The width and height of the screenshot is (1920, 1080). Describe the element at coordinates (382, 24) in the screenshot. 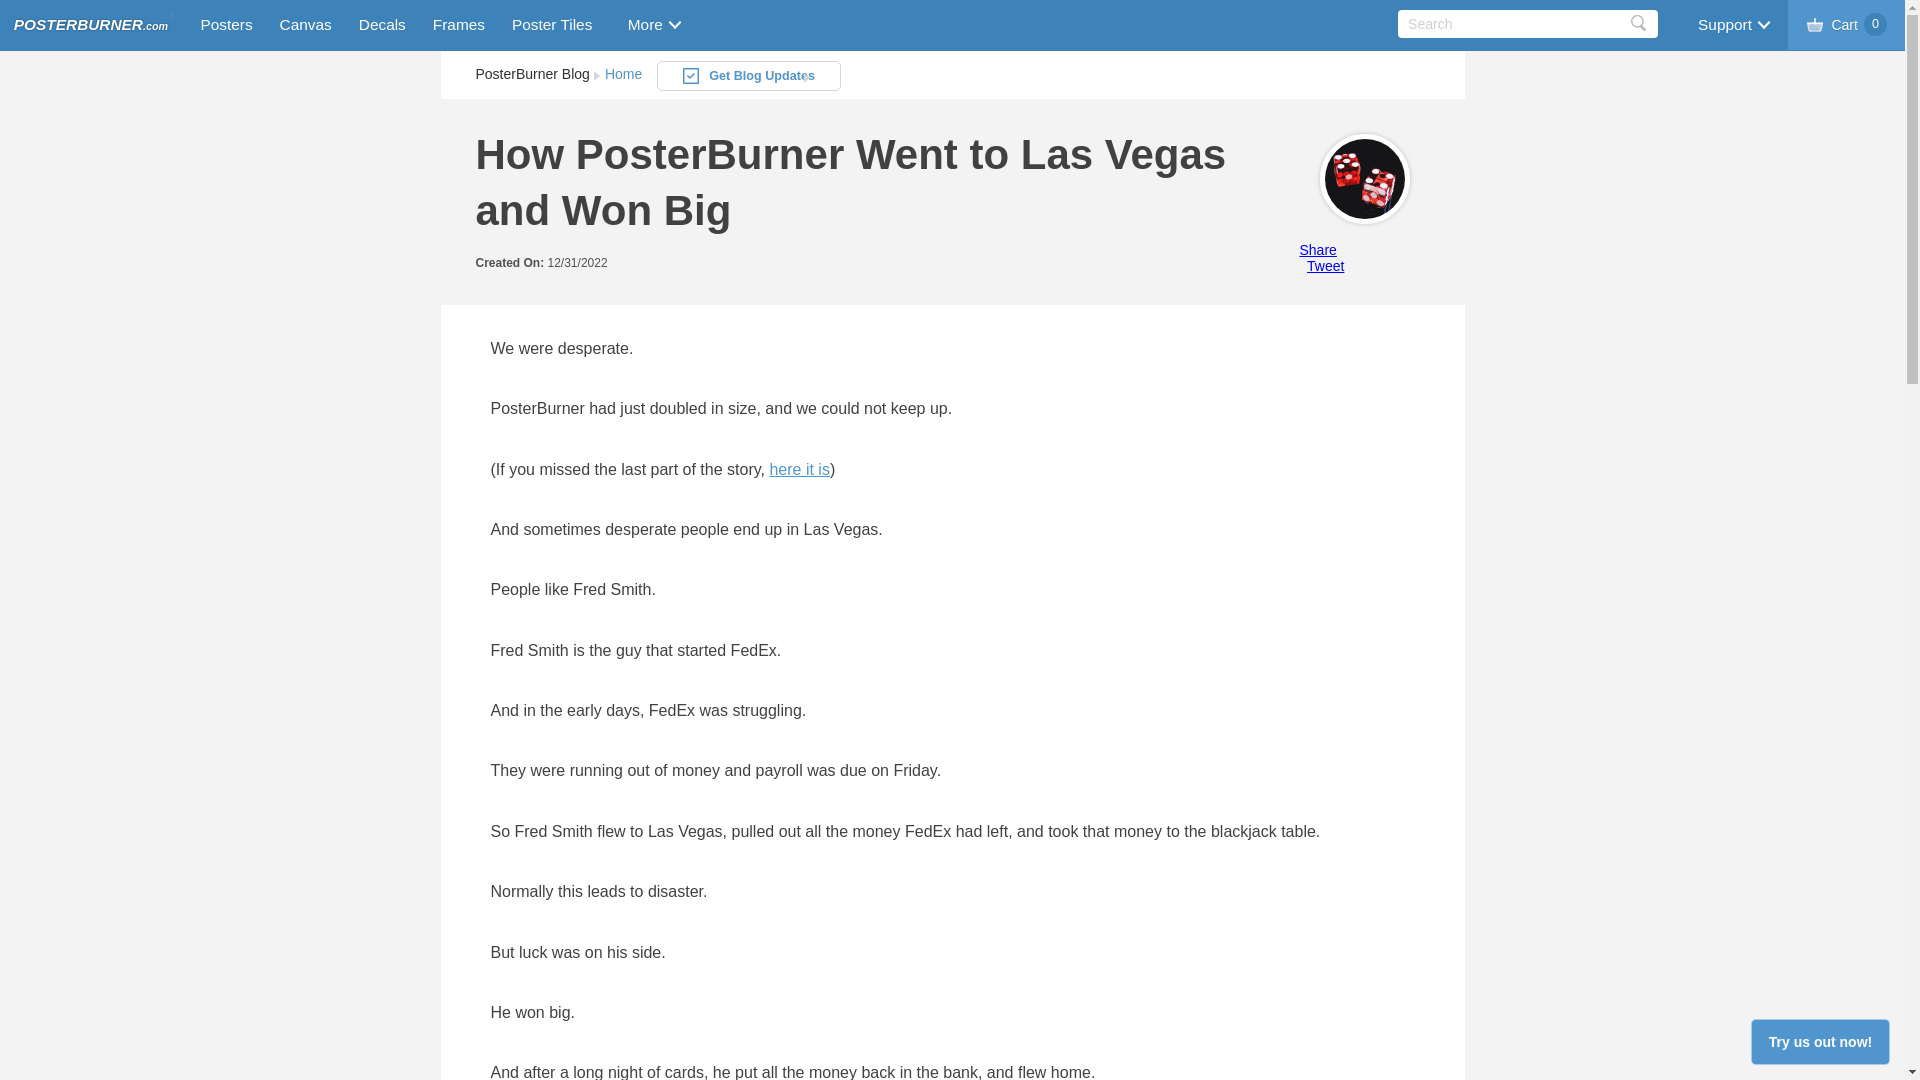

I see `Decals` at that location.